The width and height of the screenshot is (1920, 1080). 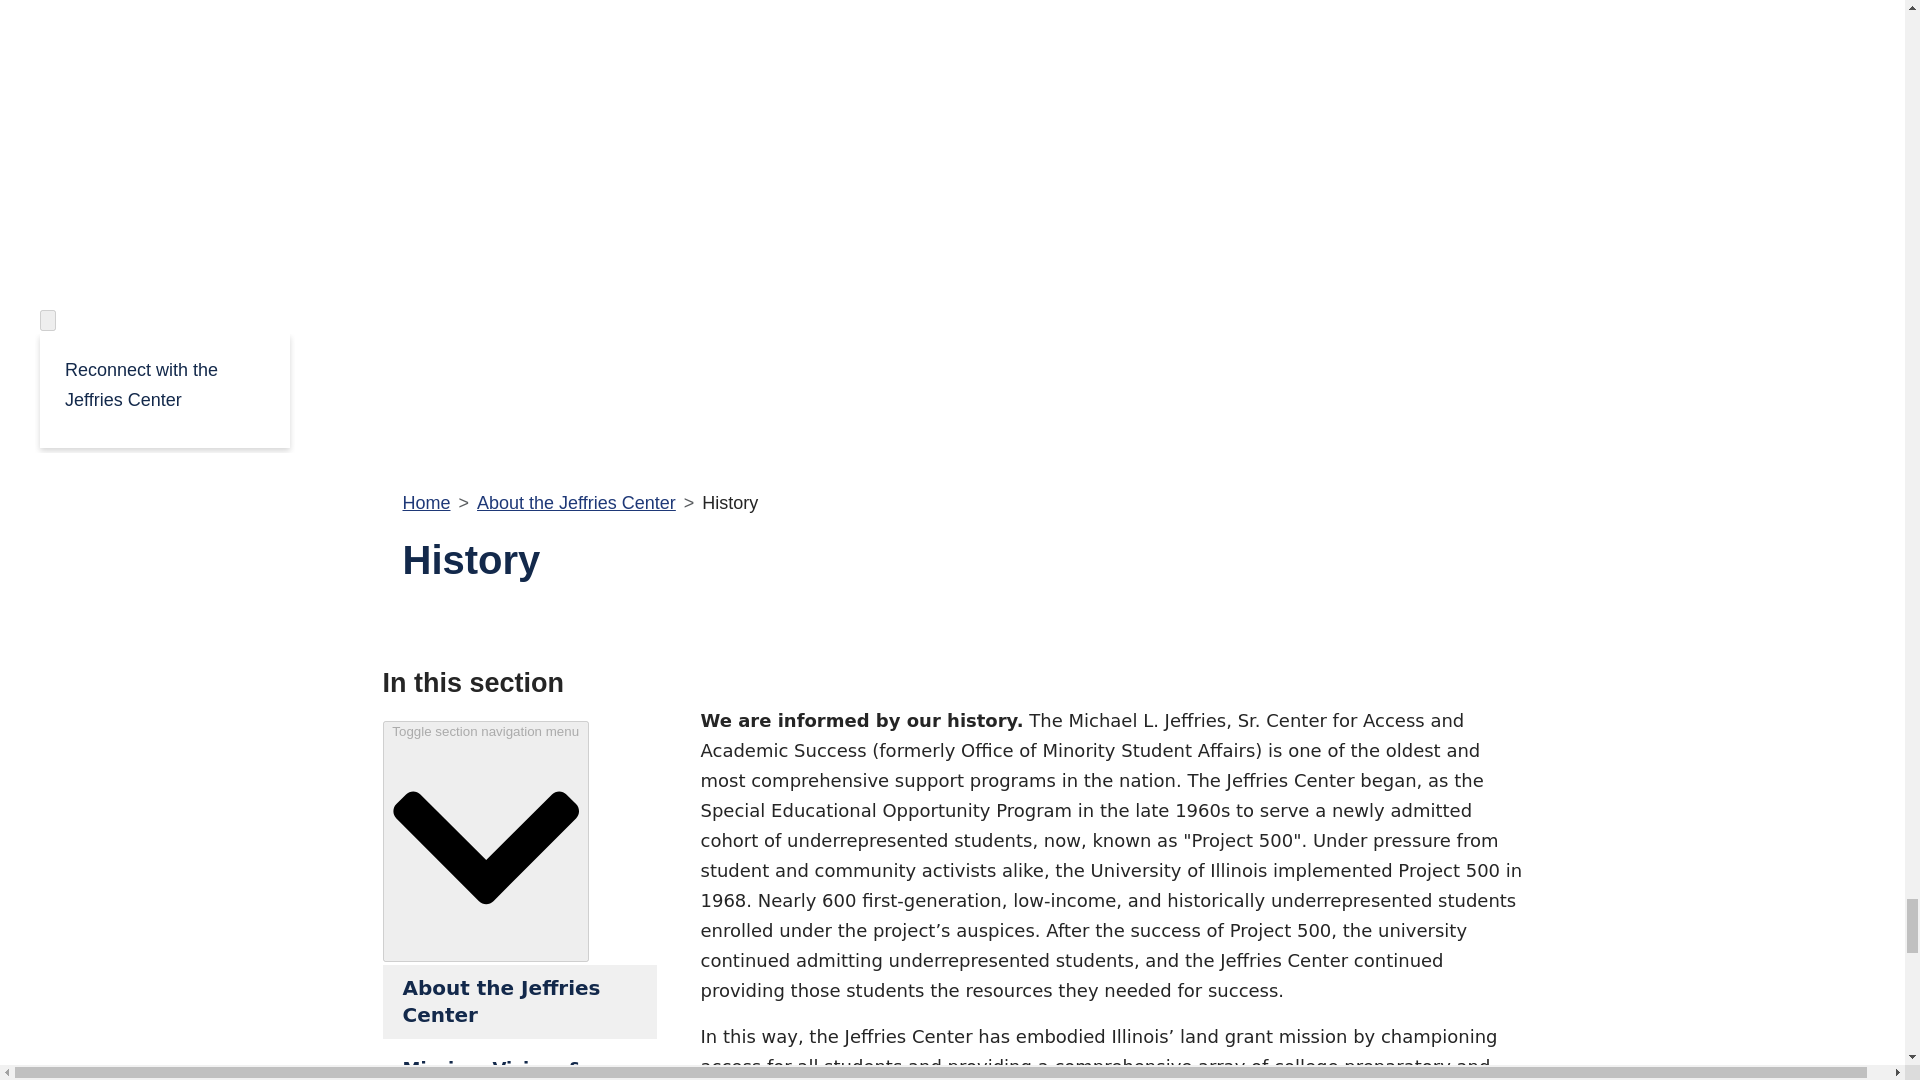 I want to click on Home, so click(x=425, y=502).